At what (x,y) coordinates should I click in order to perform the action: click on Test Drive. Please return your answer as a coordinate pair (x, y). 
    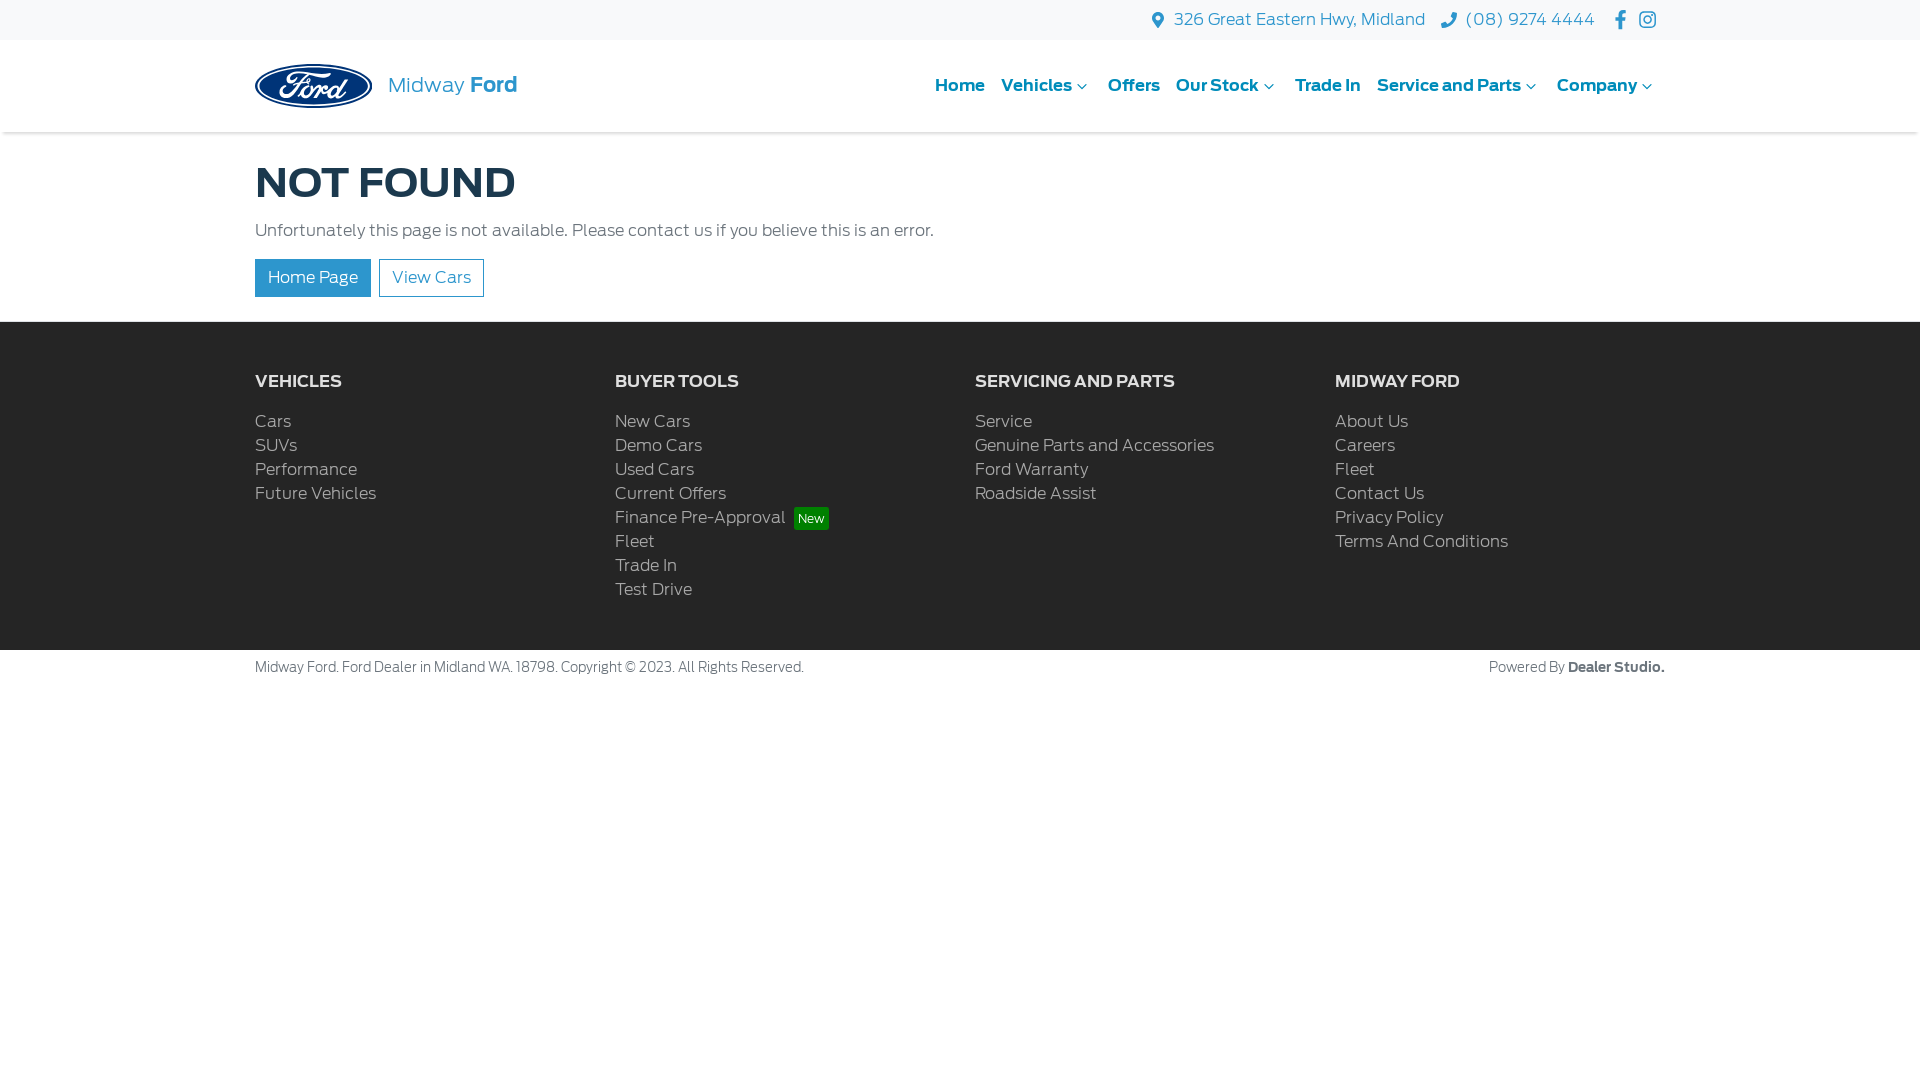
    Looking at the image, I should click on (654, 590).